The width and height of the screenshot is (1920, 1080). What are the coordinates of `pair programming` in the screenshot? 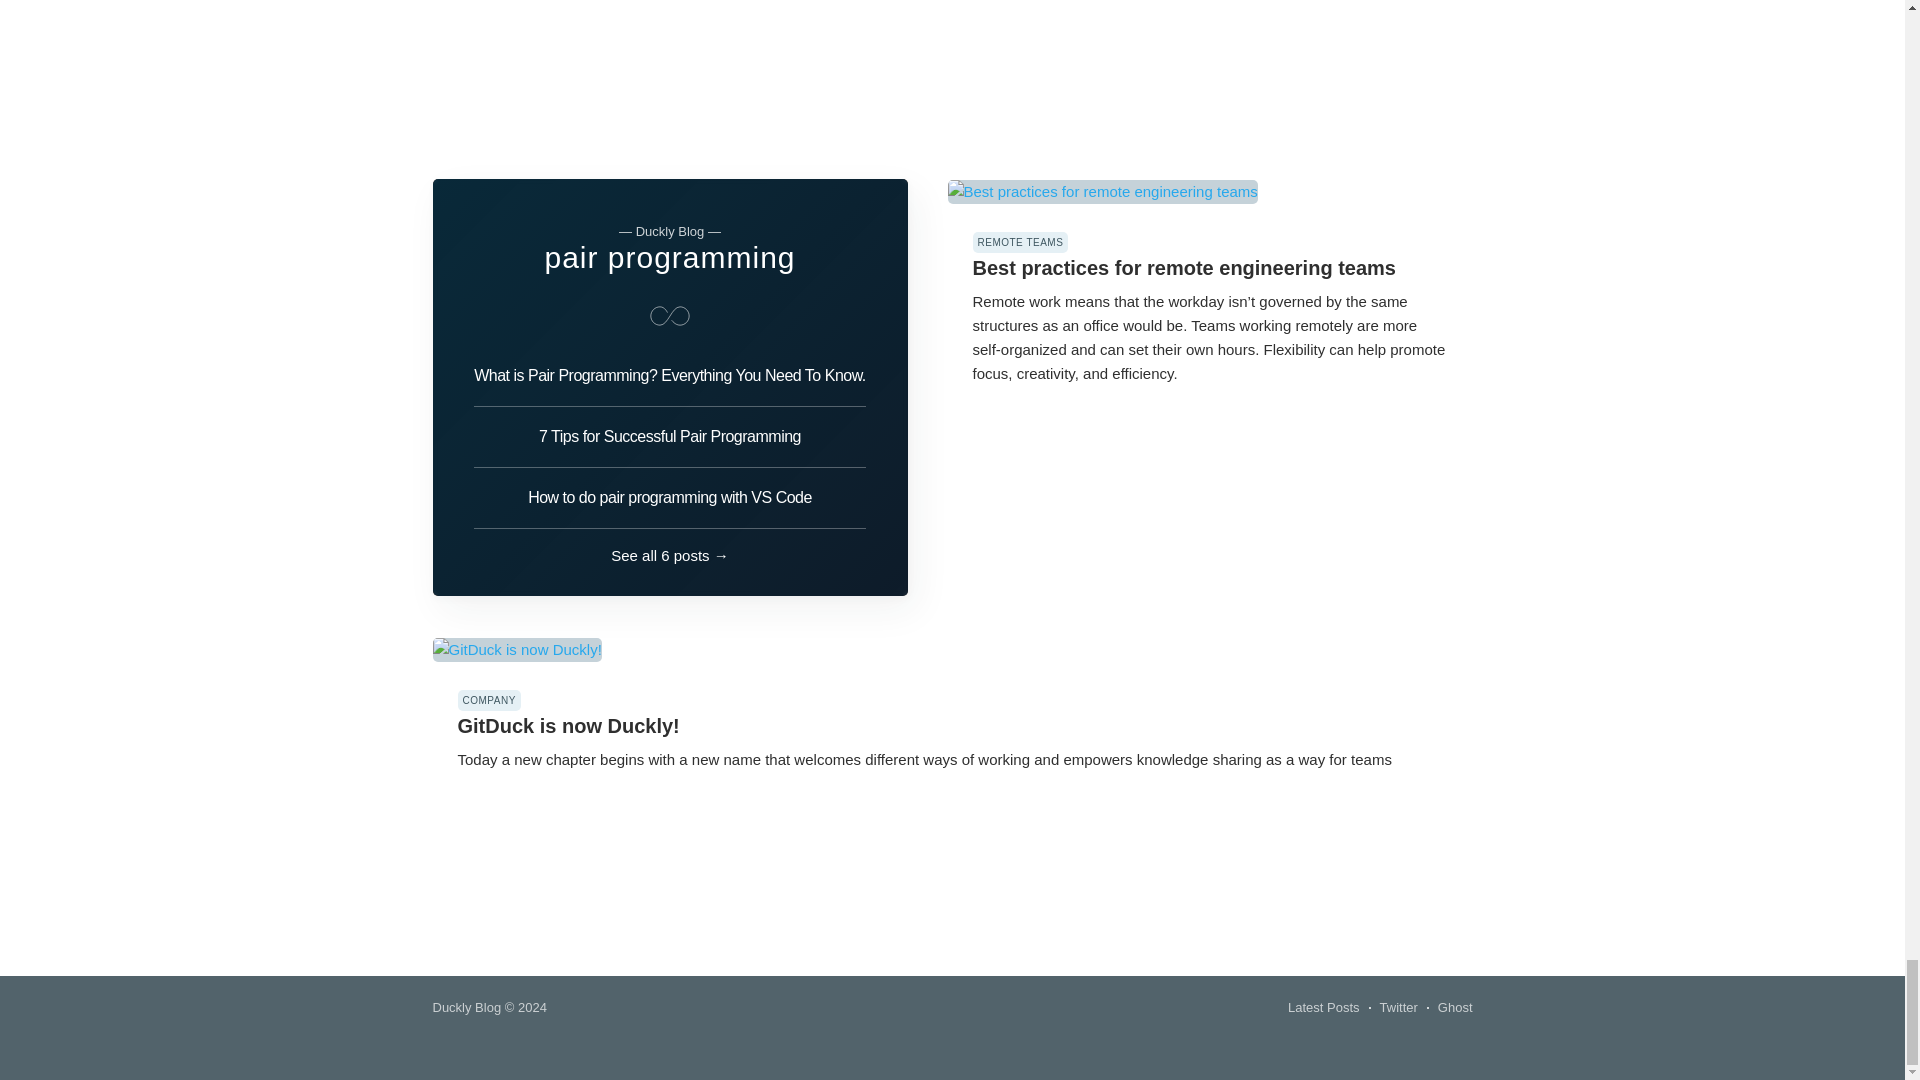 It's located at (668, 257).